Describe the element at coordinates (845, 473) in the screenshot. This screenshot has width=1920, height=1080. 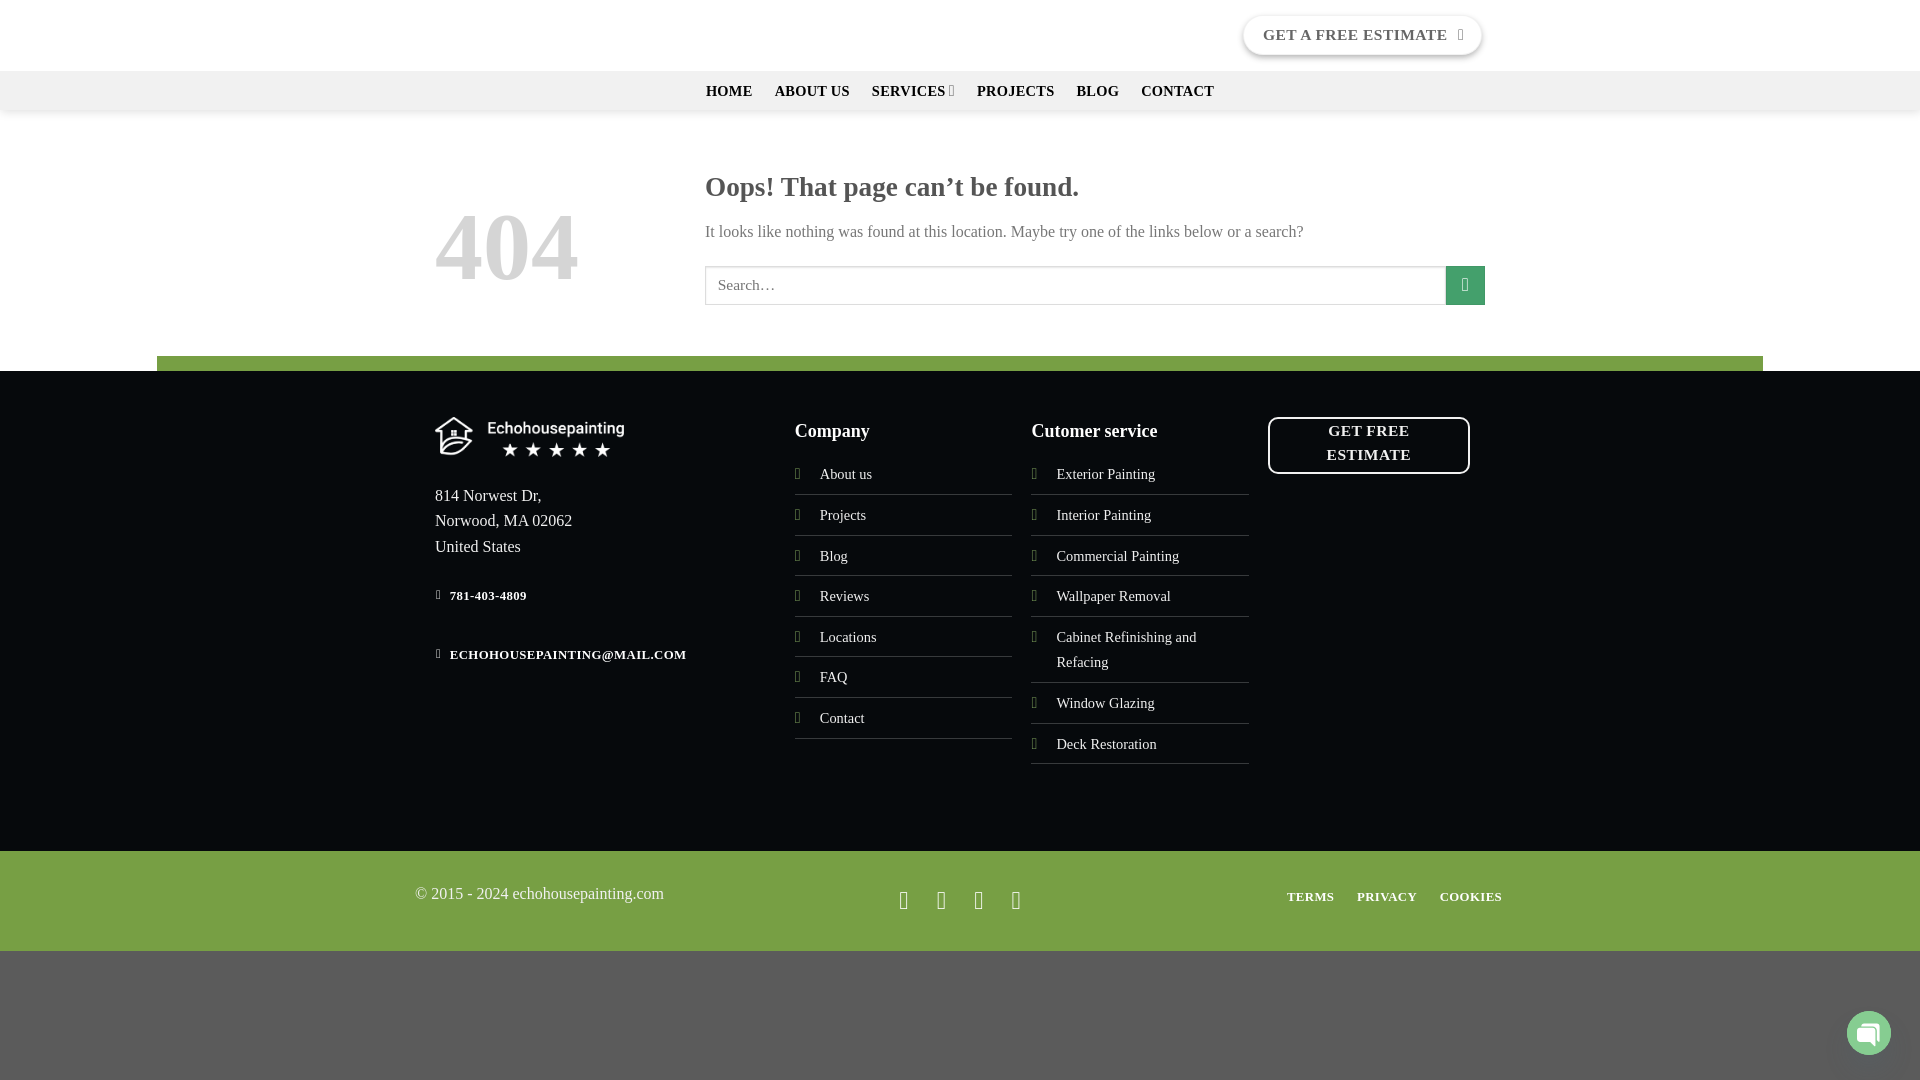
I see `About us` at that location.